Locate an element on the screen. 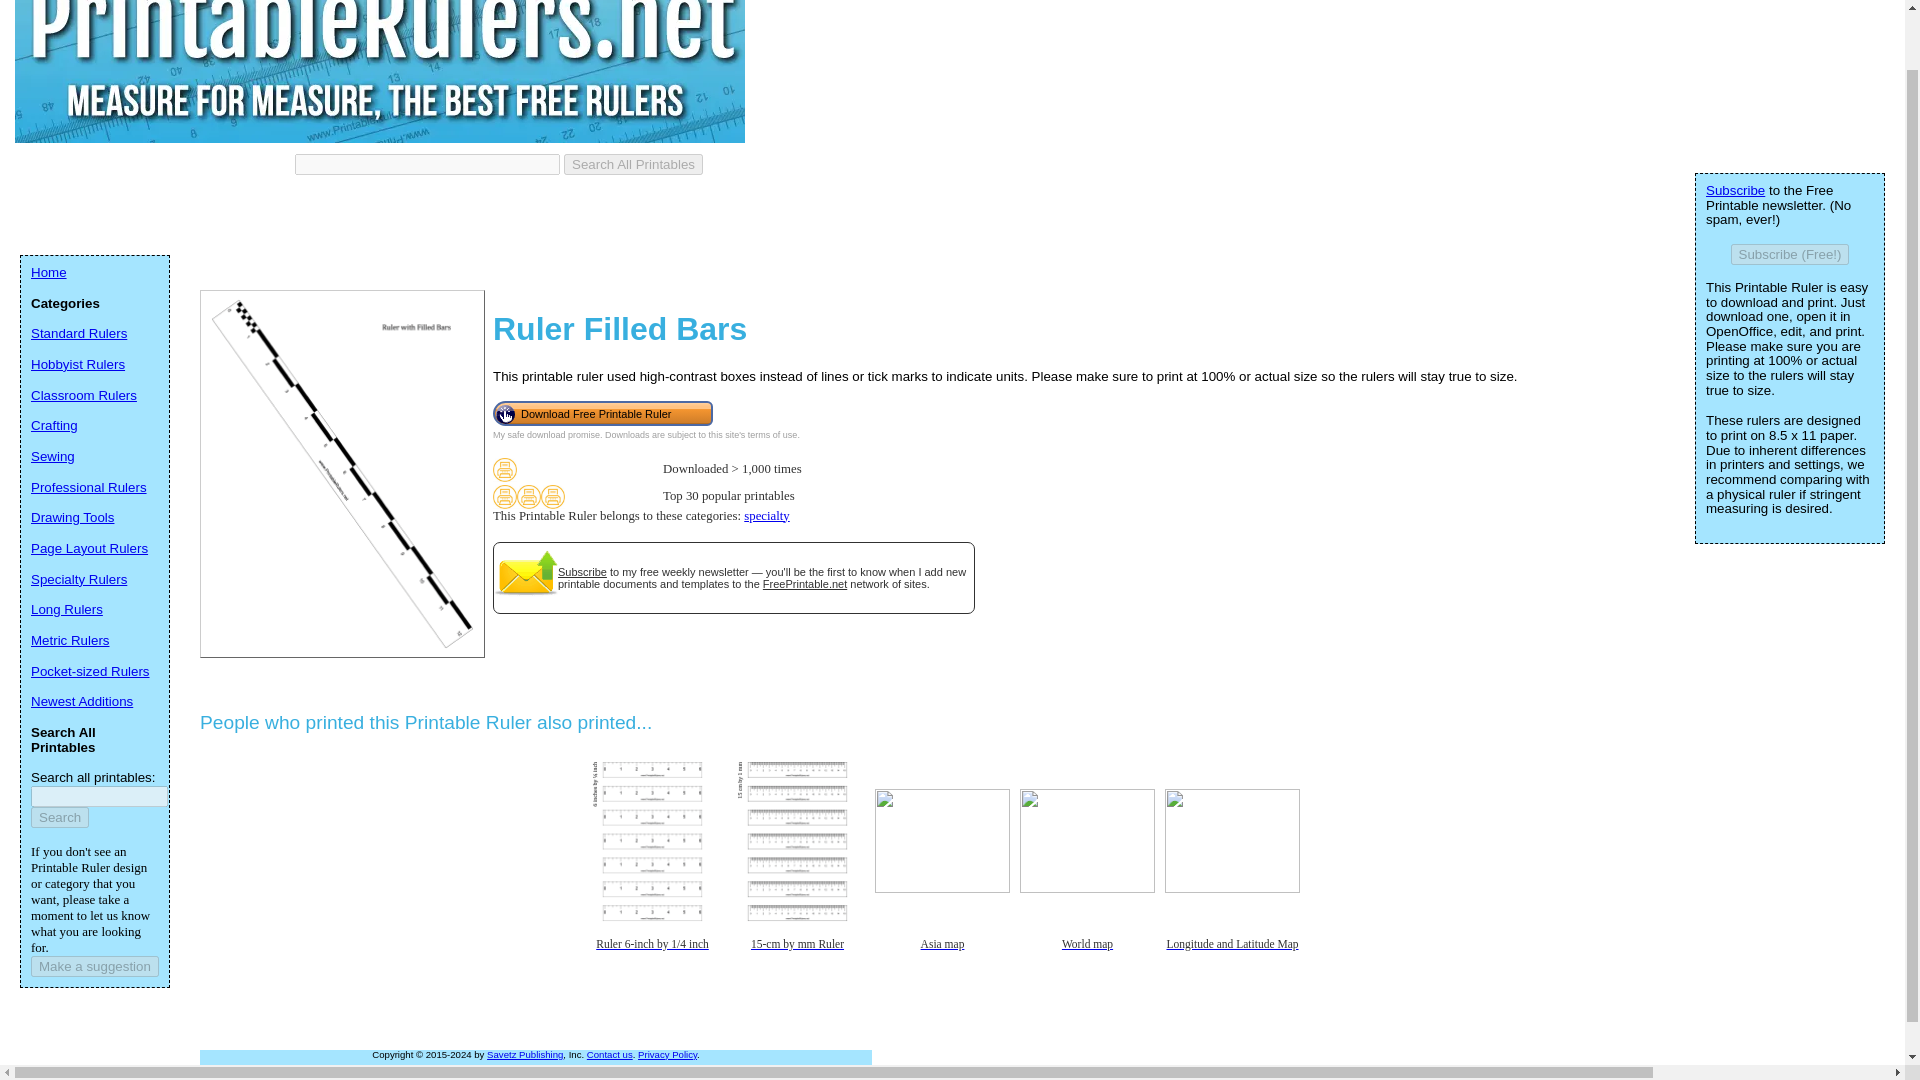  Metric Rulers is located at coordinates (70, 640).